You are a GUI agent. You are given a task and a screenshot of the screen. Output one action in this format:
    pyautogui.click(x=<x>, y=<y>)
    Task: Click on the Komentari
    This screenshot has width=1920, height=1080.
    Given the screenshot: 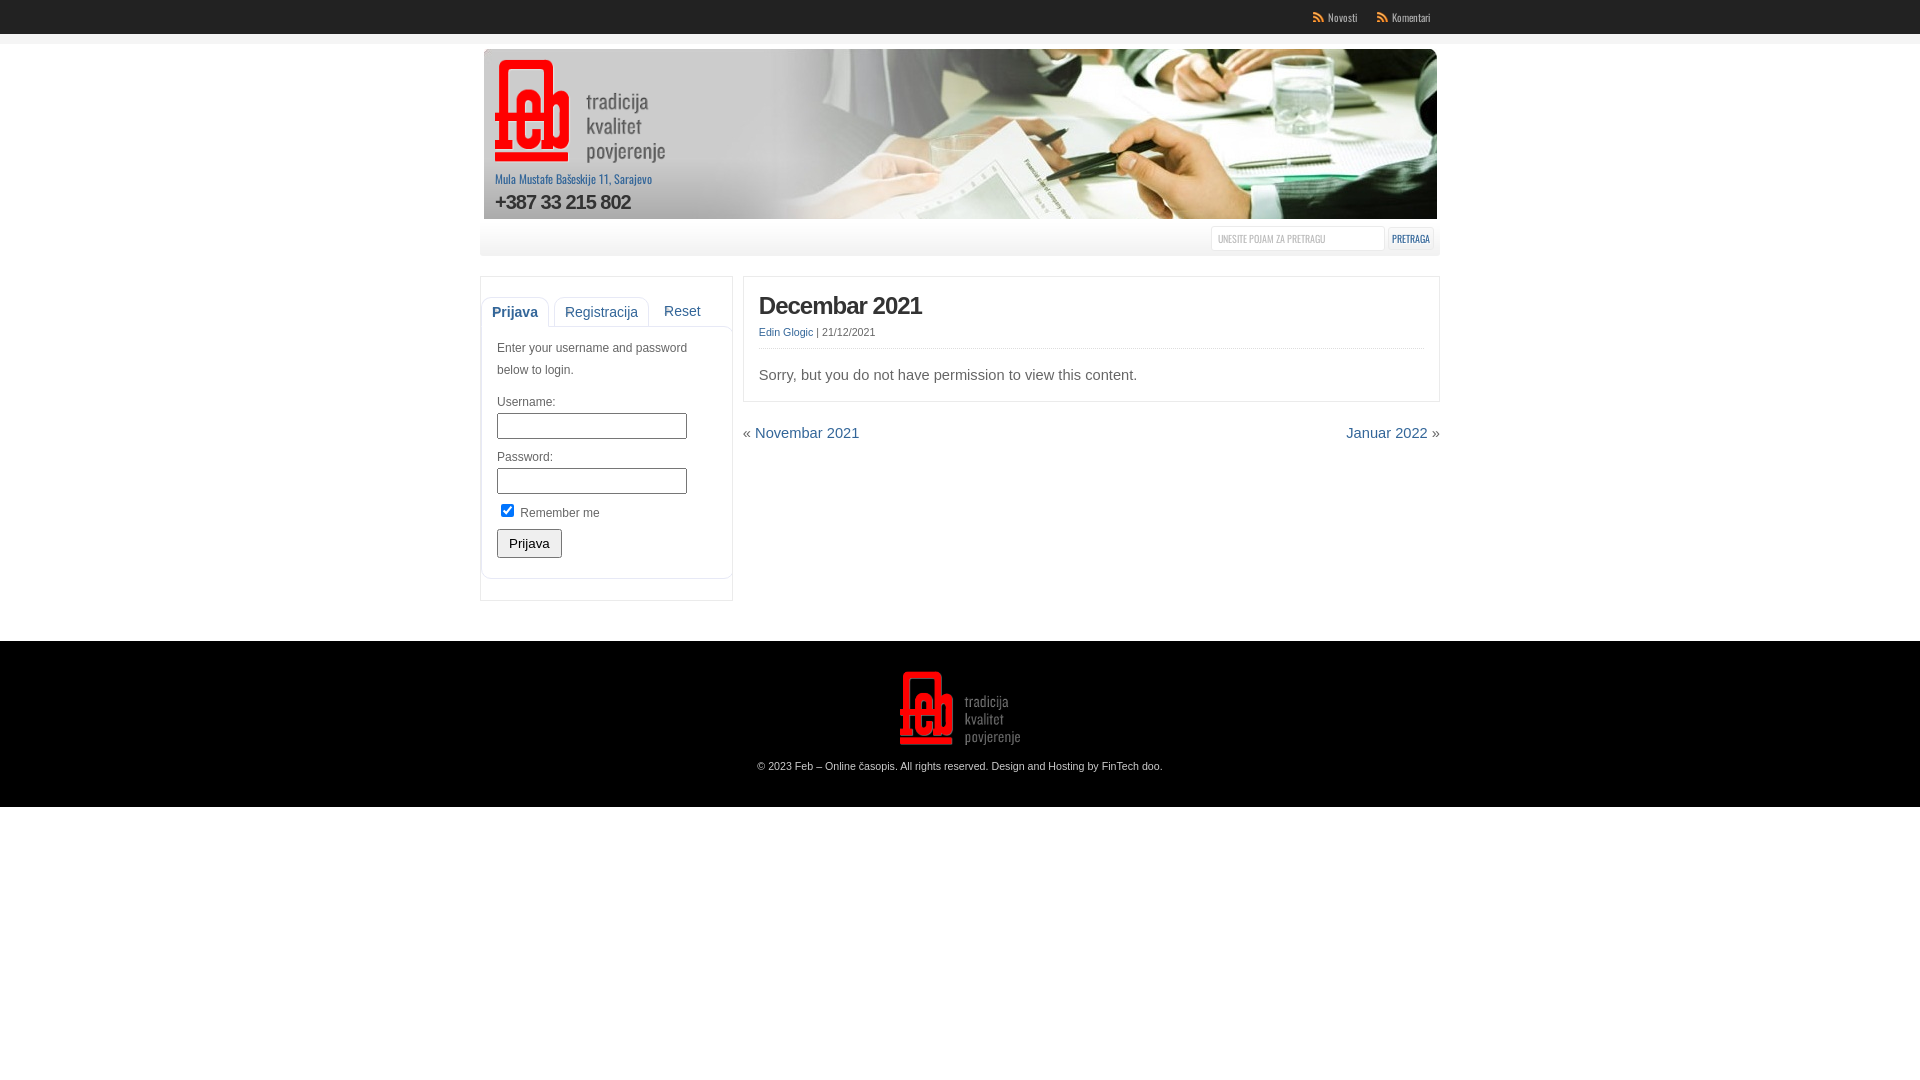 What is the action you would take?
    pyautogui.click(x=1411, y=17)
    